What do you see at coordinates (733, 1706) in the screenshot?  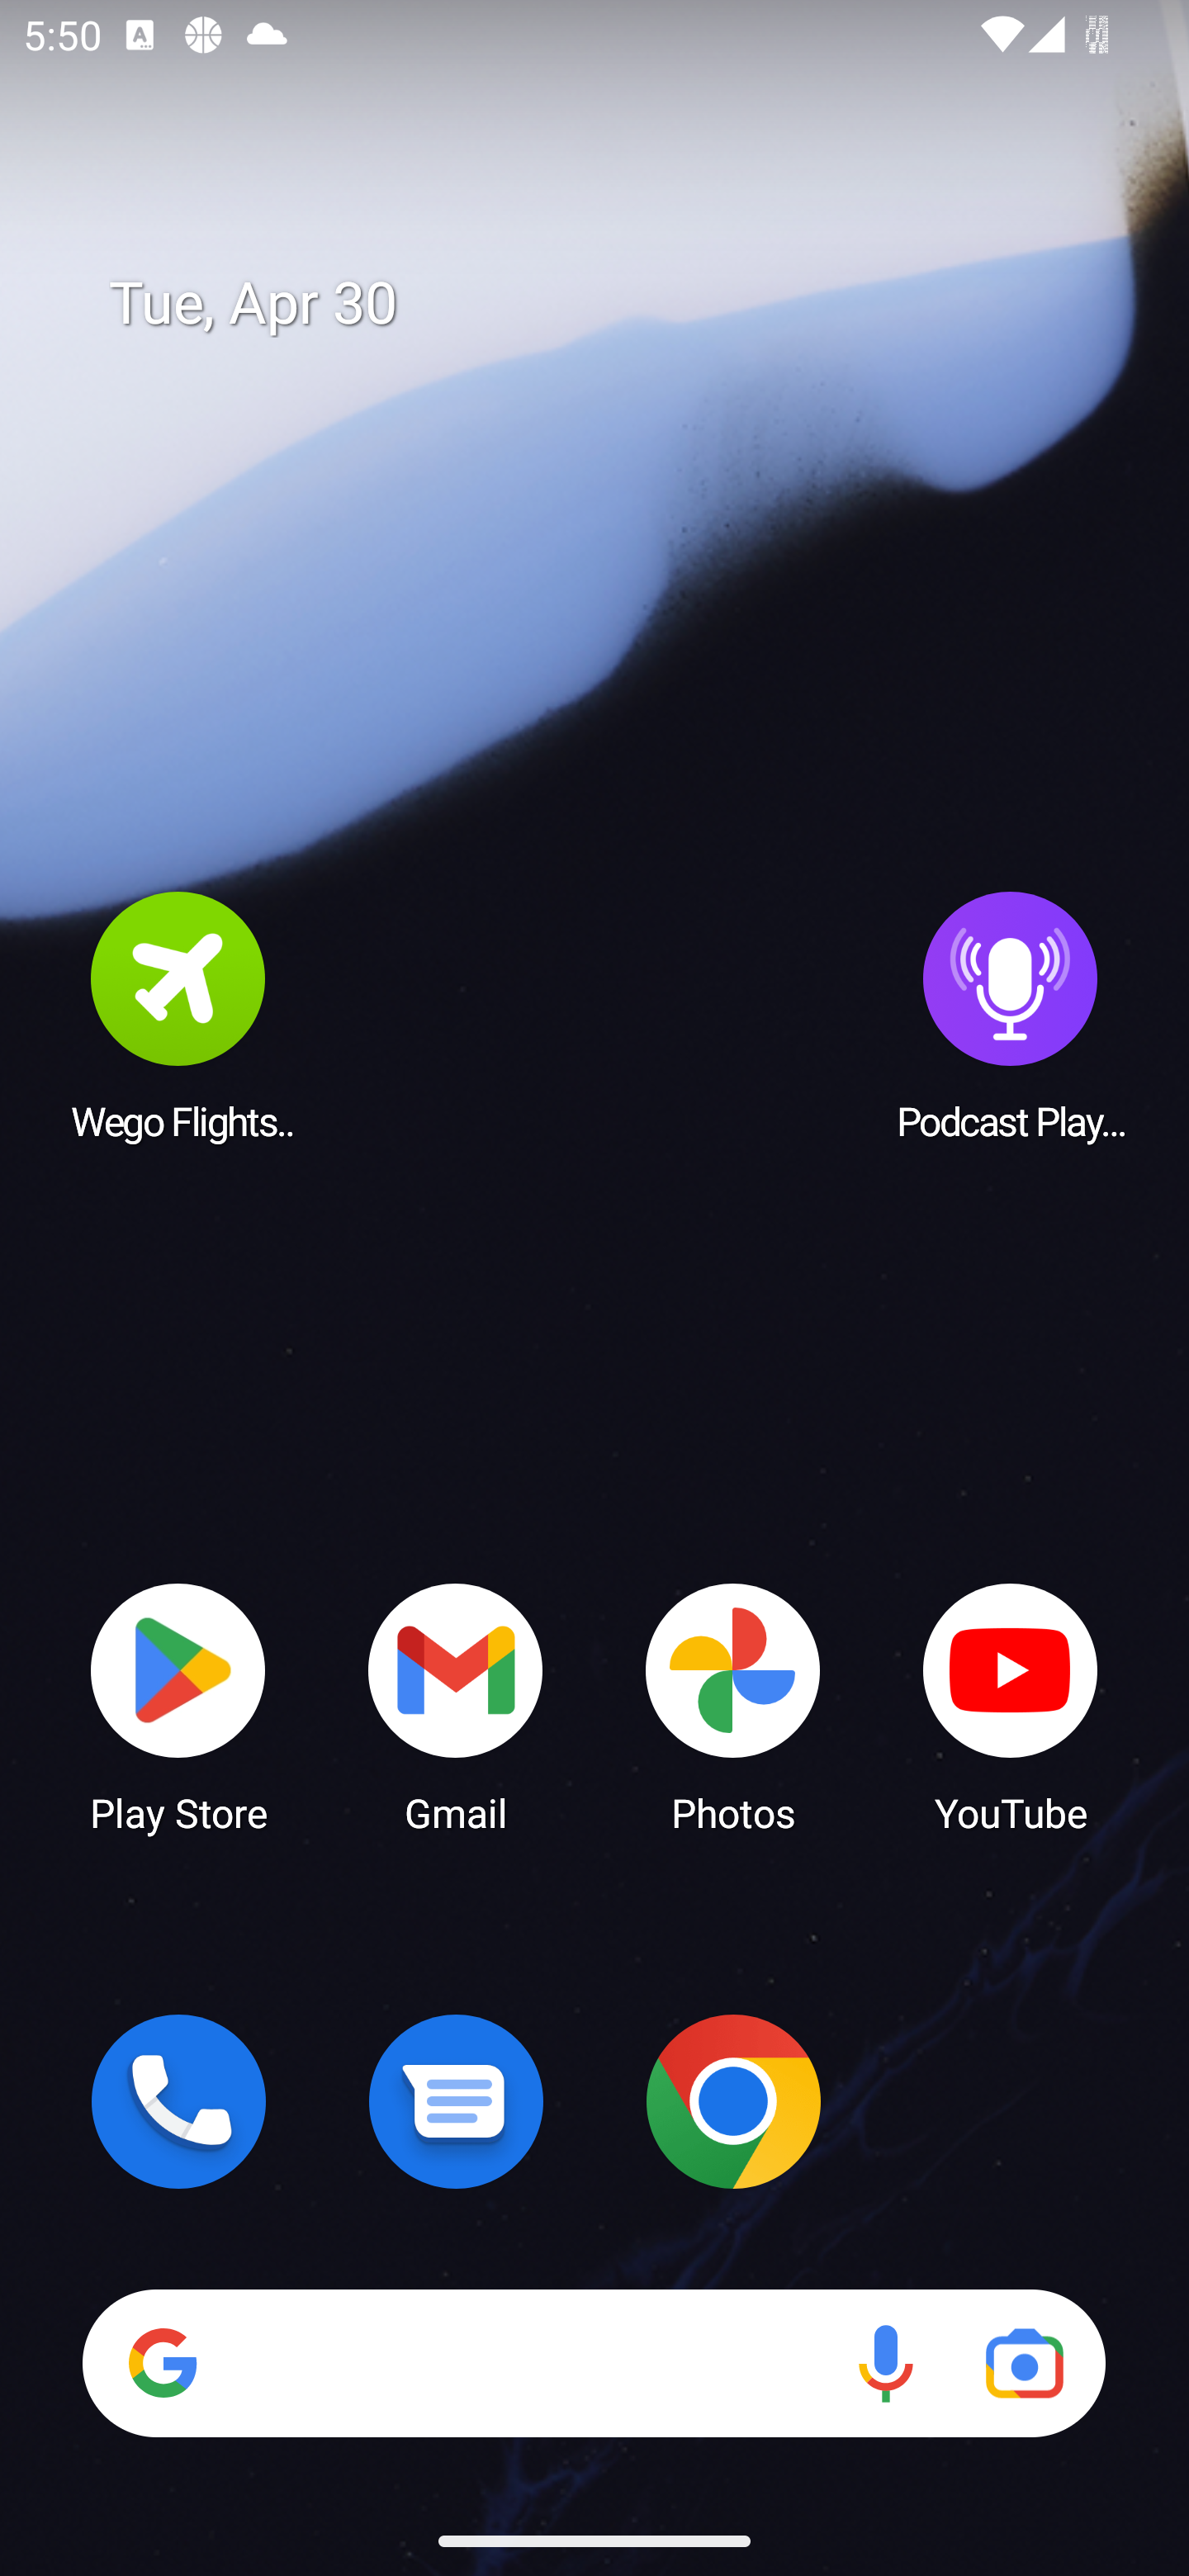 I see `Photos` at bounding box center [733, 1706].